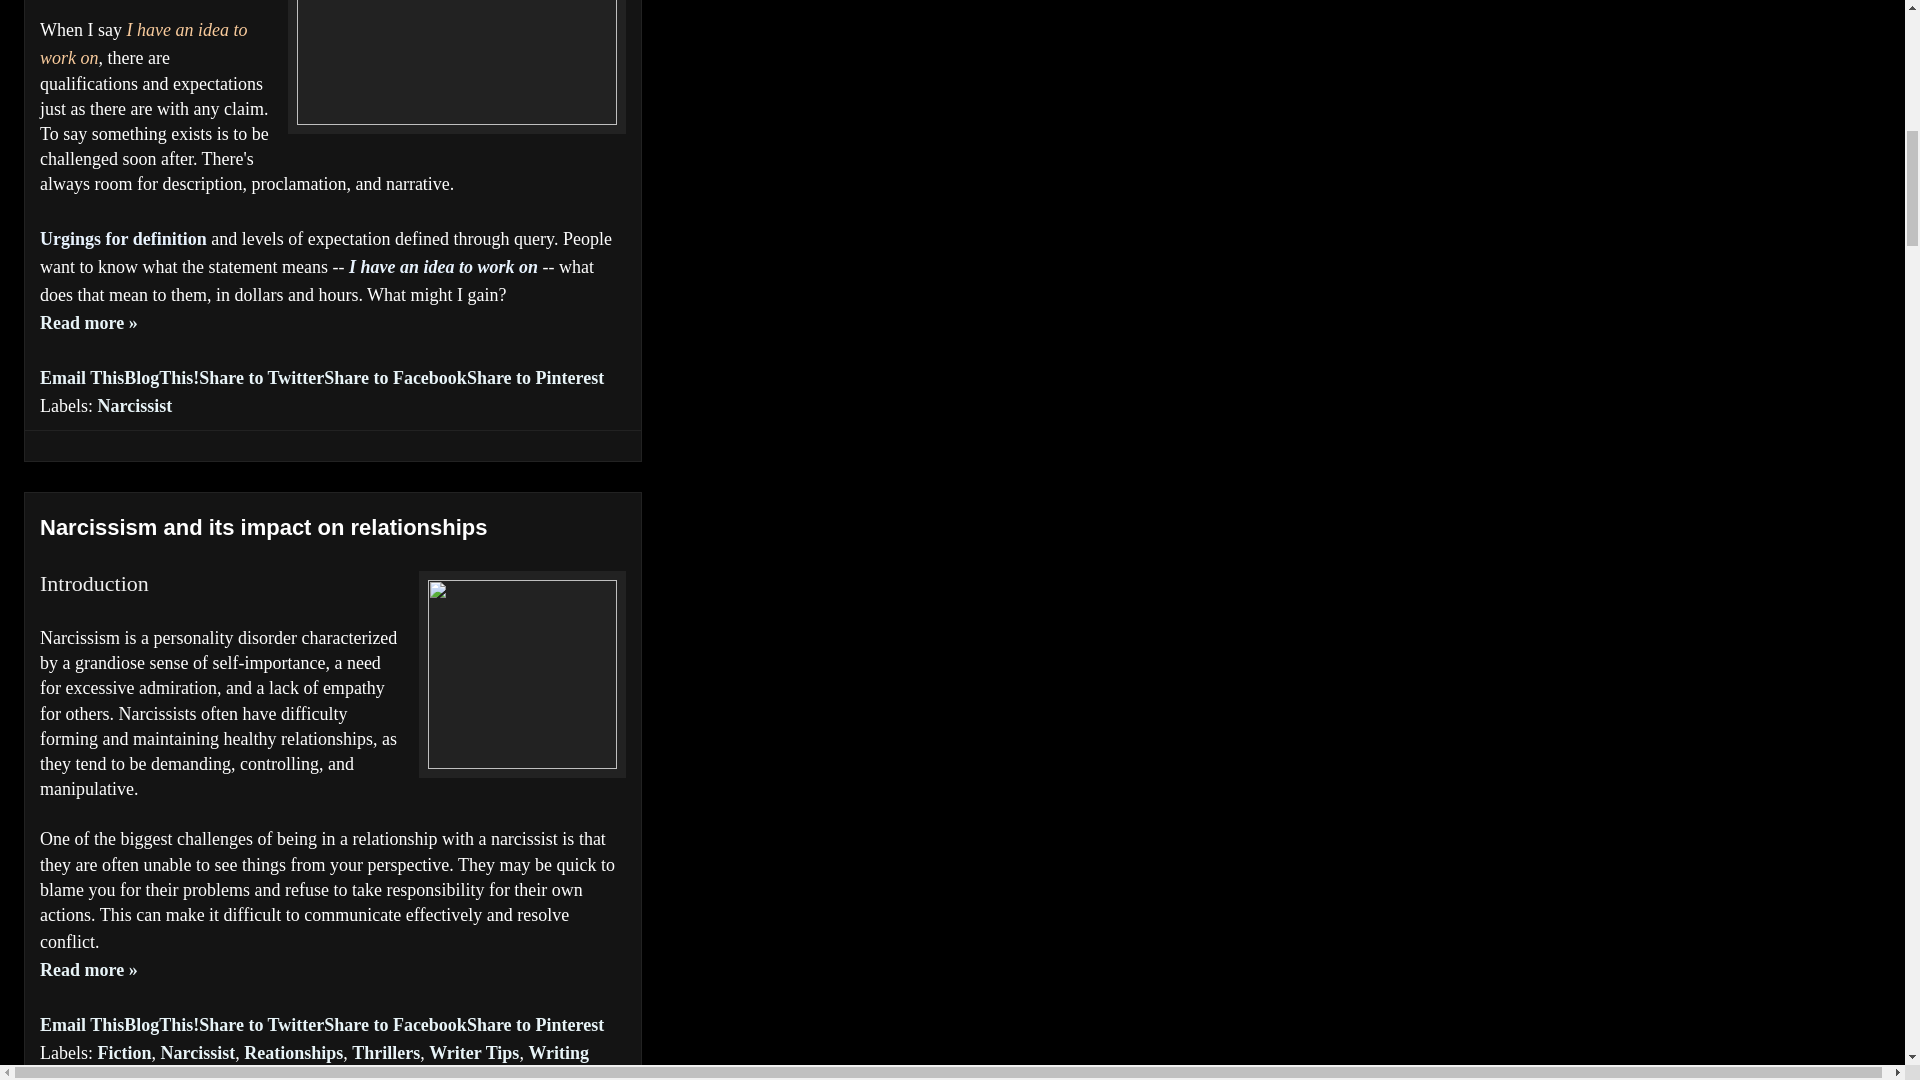 The height and width of the screenshot is (1080, 1920). Describe the element at coordinates (473, 1052) in the screenshot. I see `Writer Tips` at that location.